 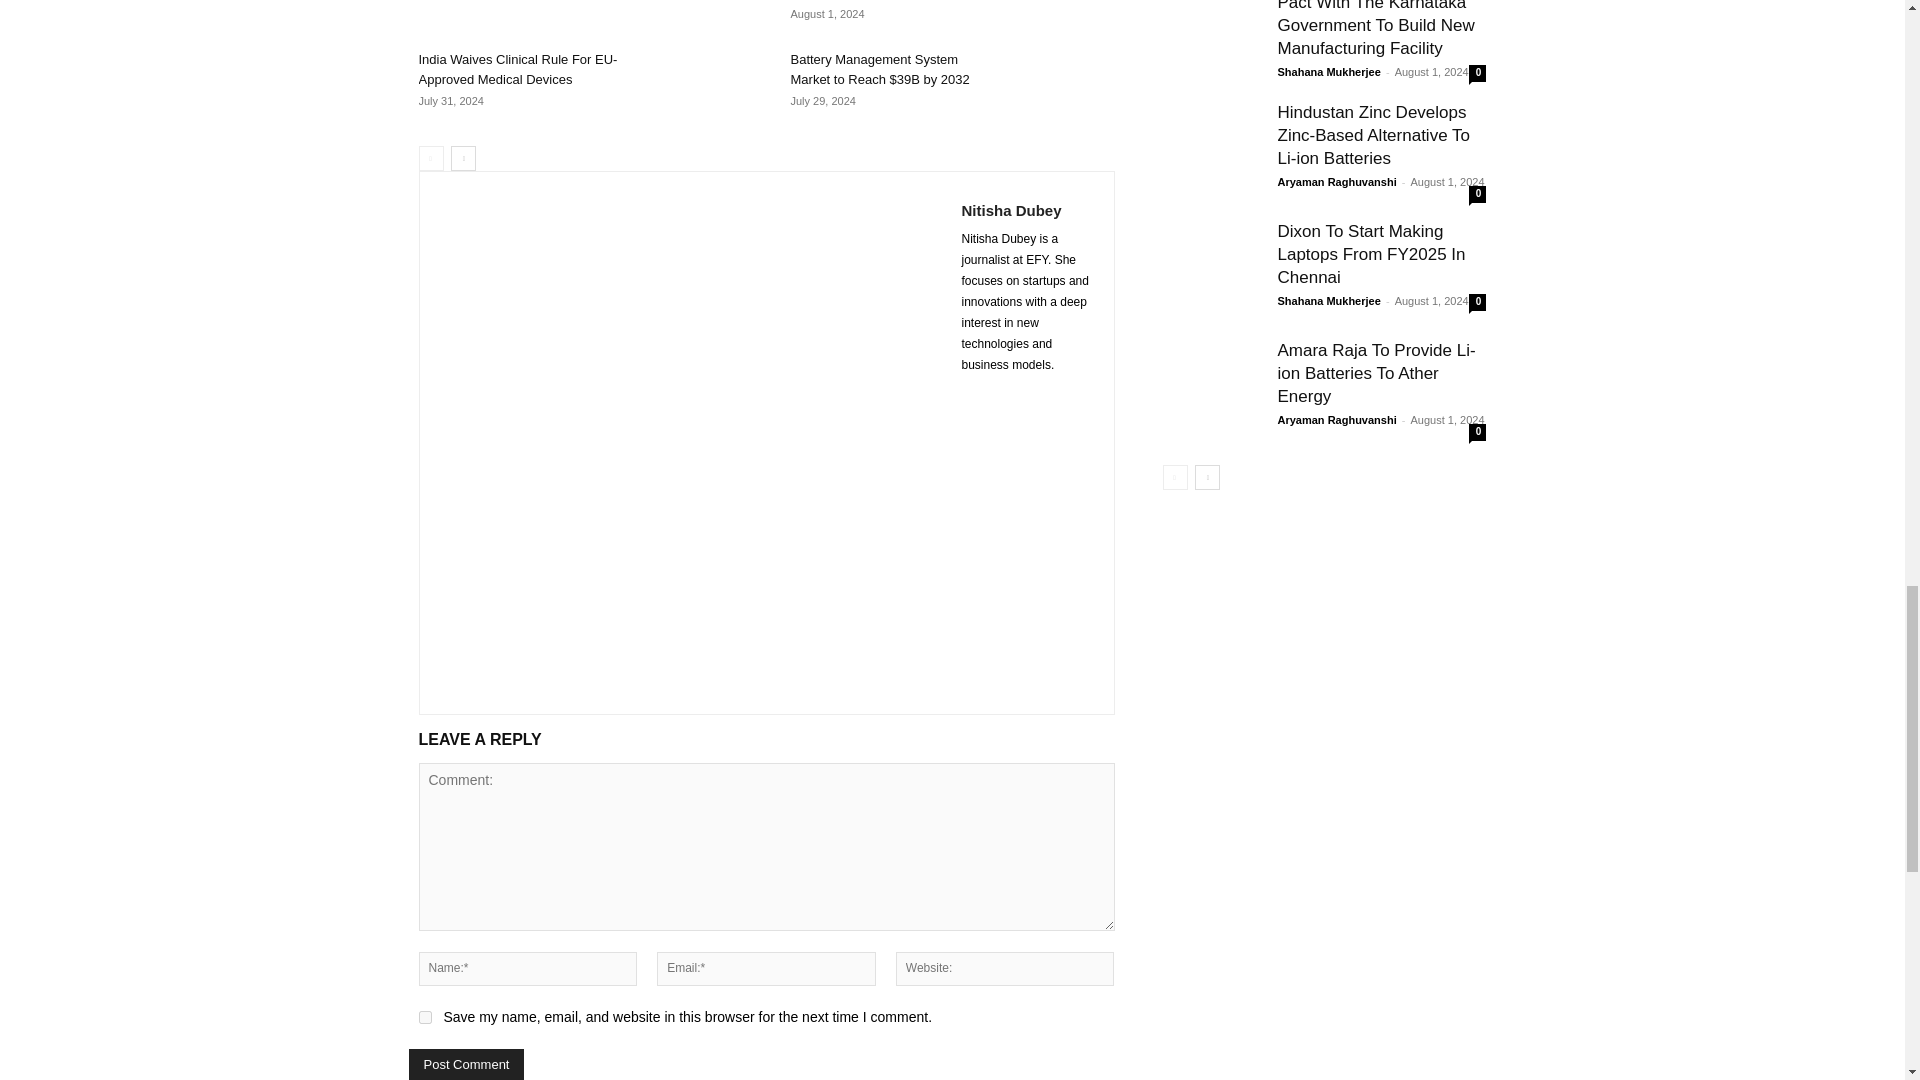 What do you see at coordinates (424, 1016) in the screenshot?
I see `yes` at bounding box center [424, 1016].